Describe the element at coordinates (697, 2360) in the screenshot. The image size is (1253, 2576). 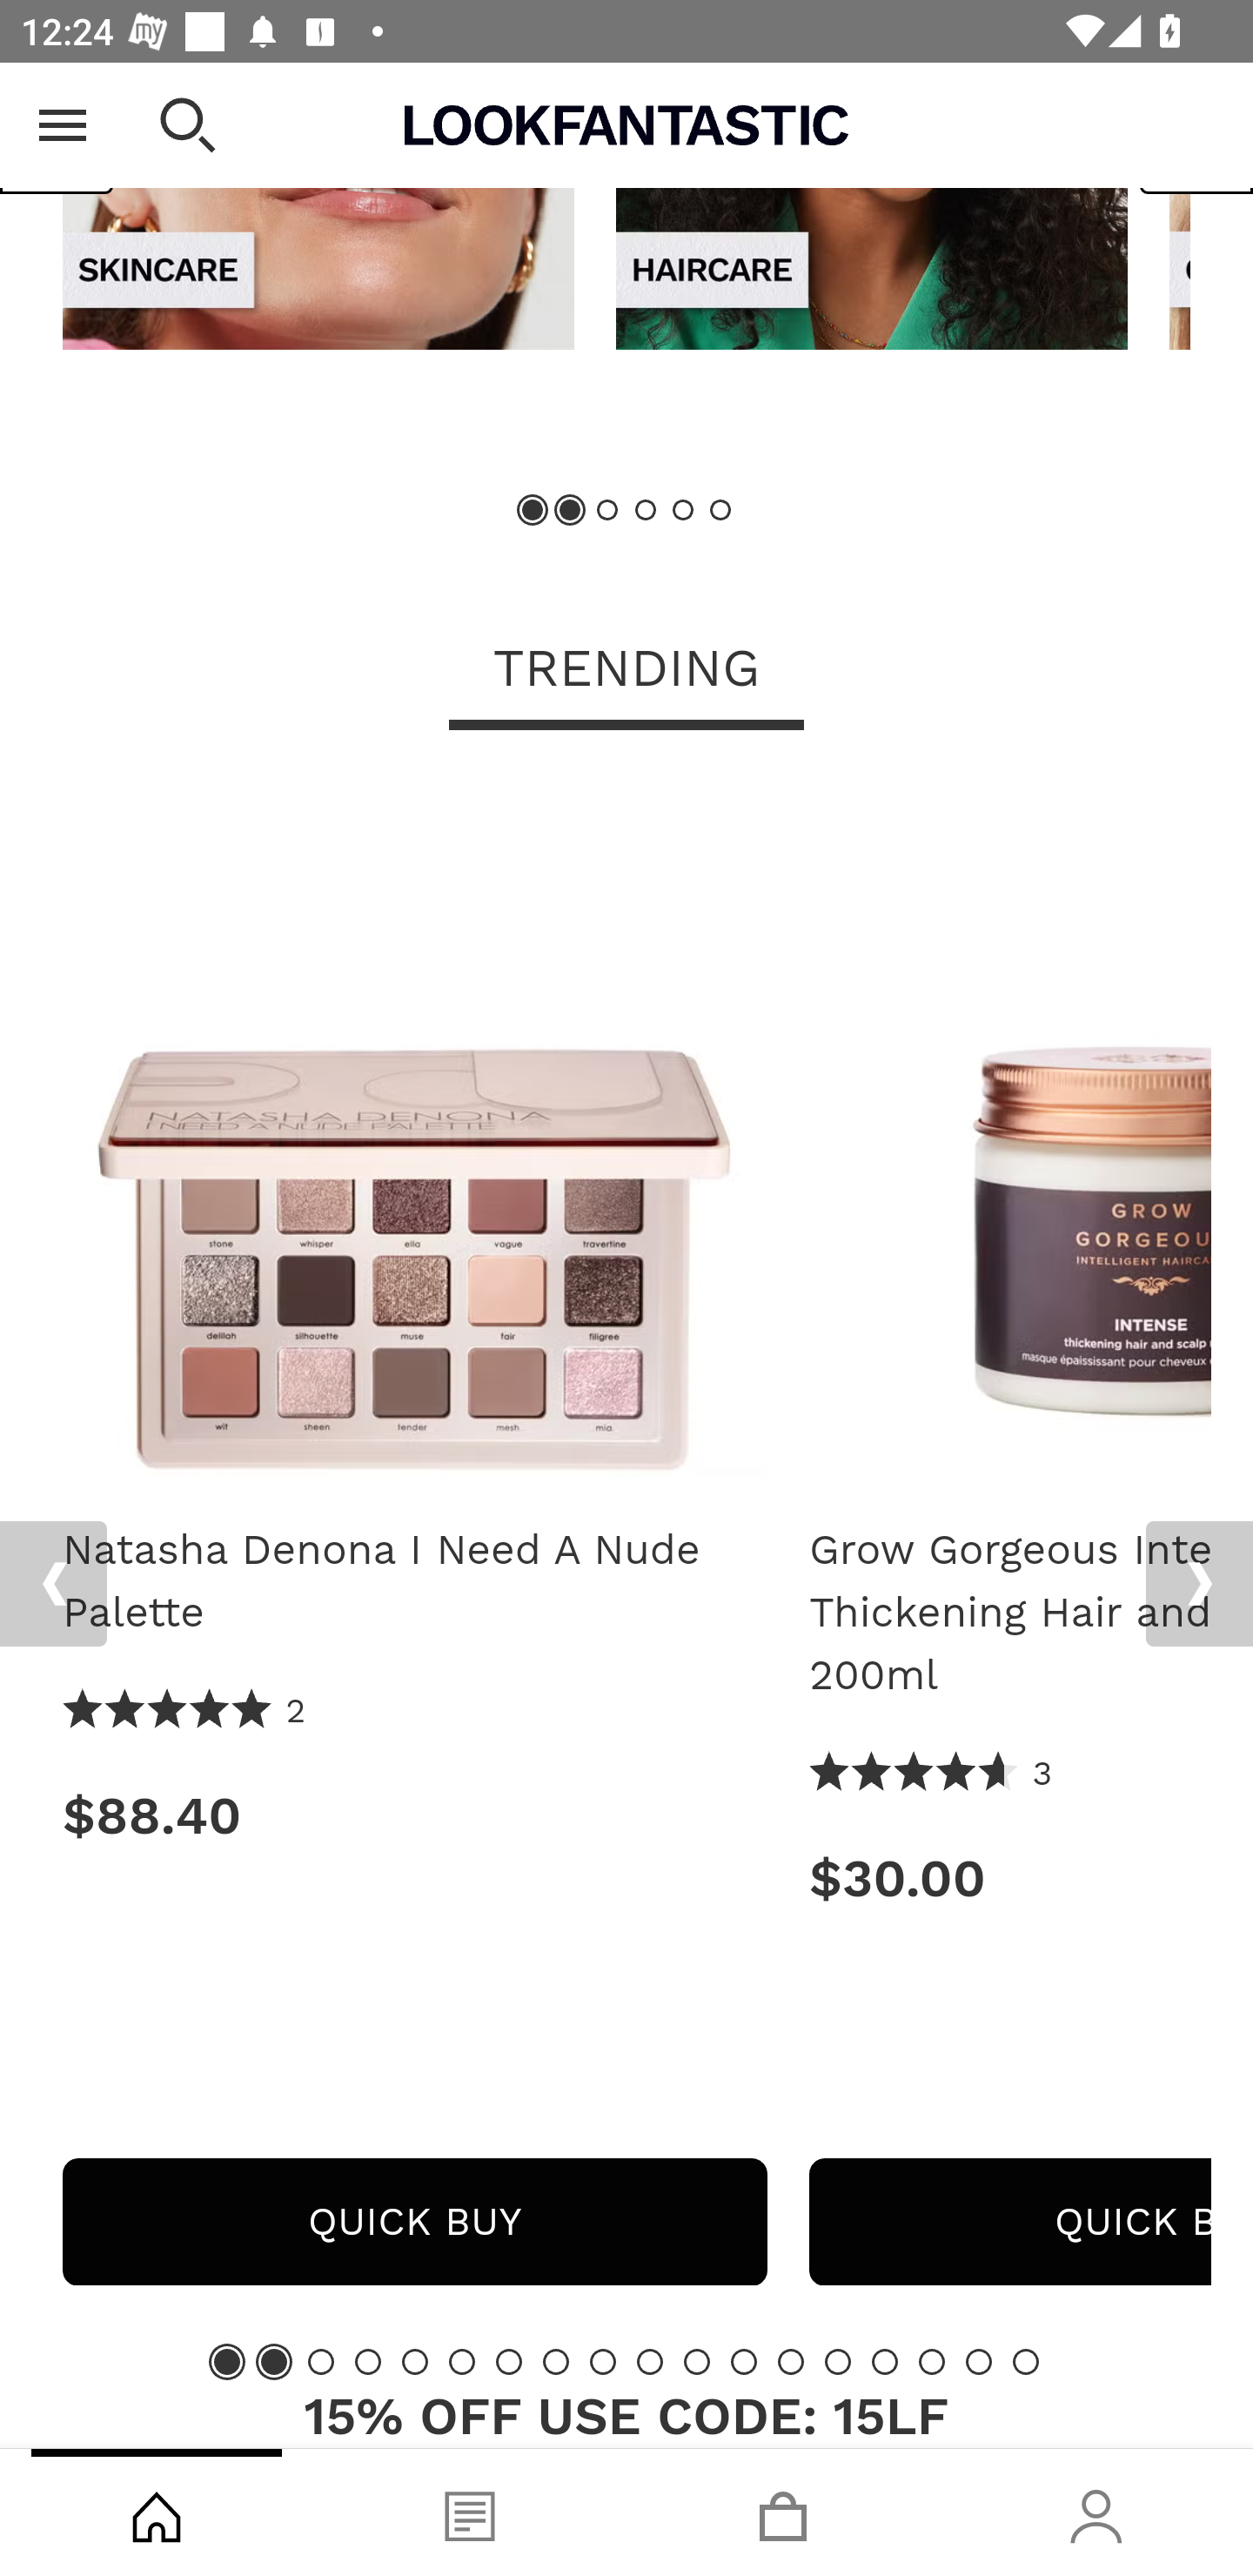
I see `Slide 11` at that location.